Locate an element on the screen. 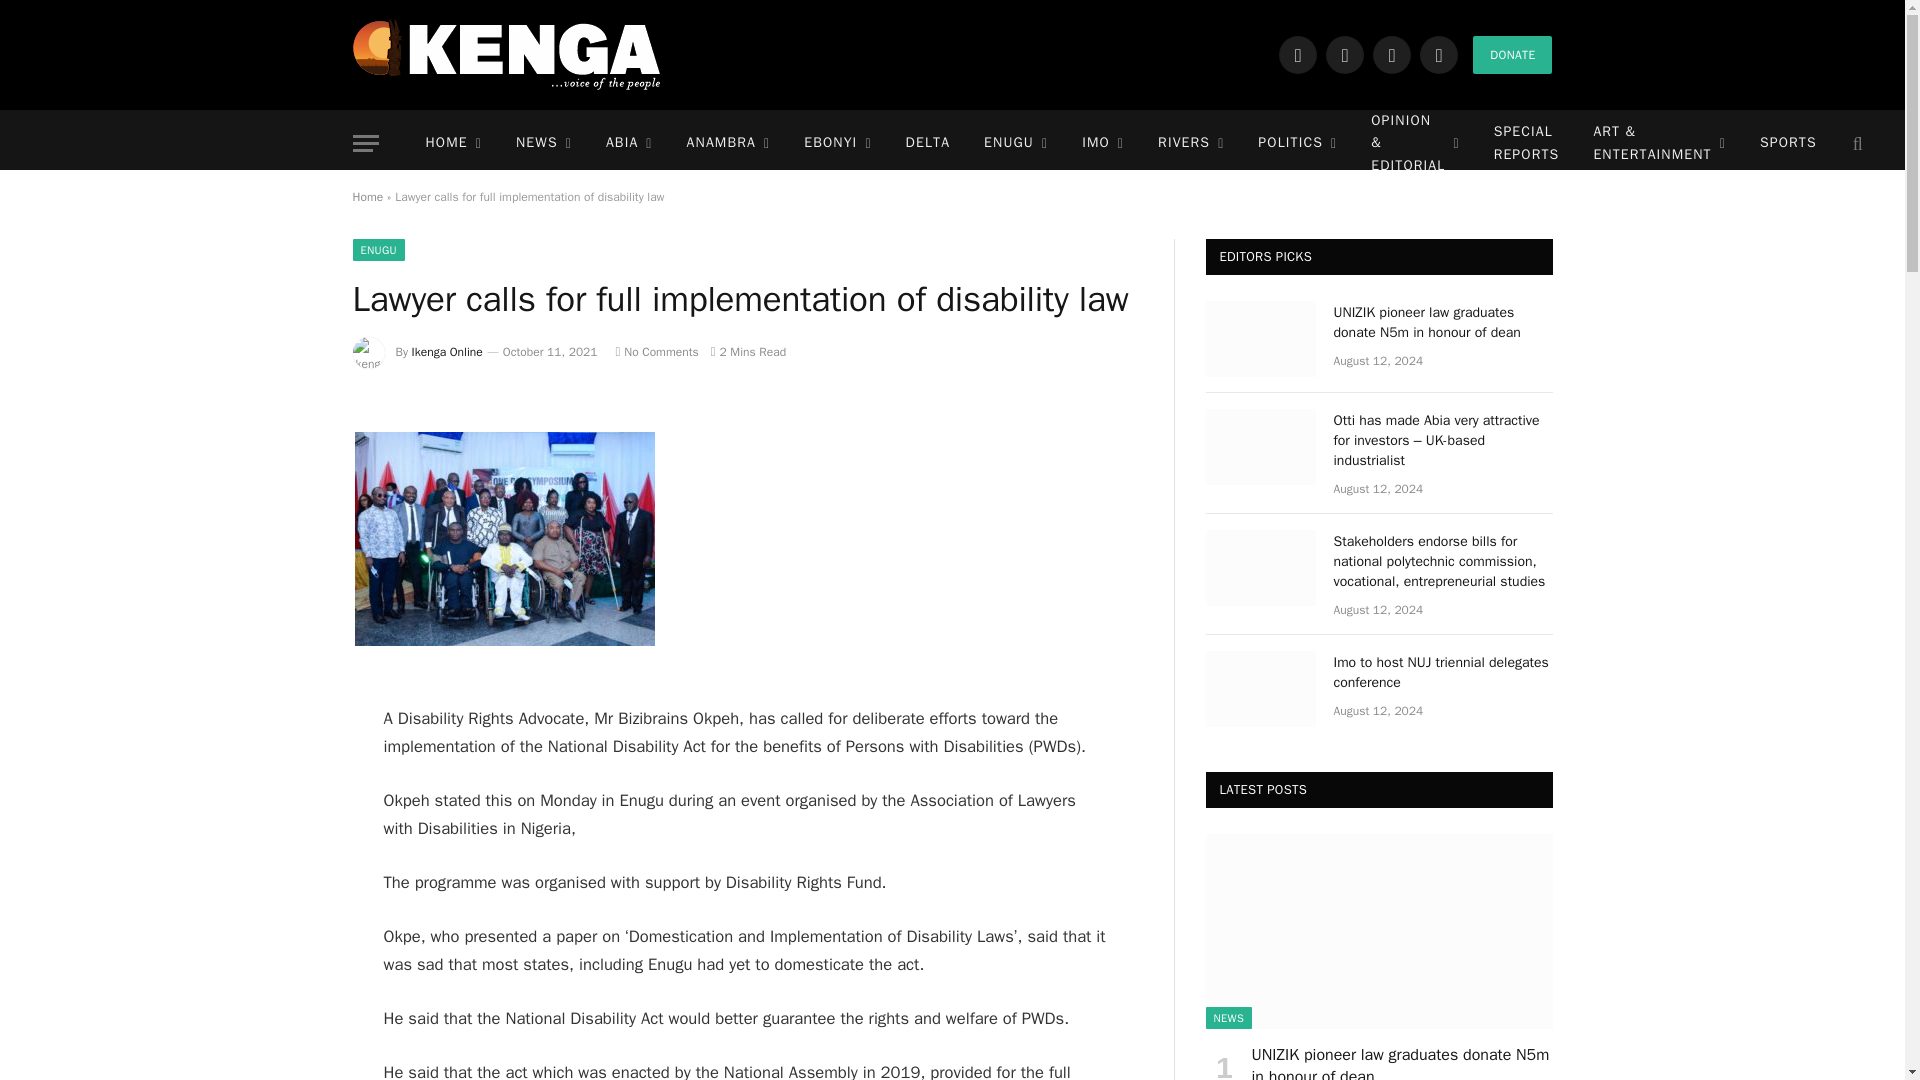  HOME is located at coordinates (452, 144).